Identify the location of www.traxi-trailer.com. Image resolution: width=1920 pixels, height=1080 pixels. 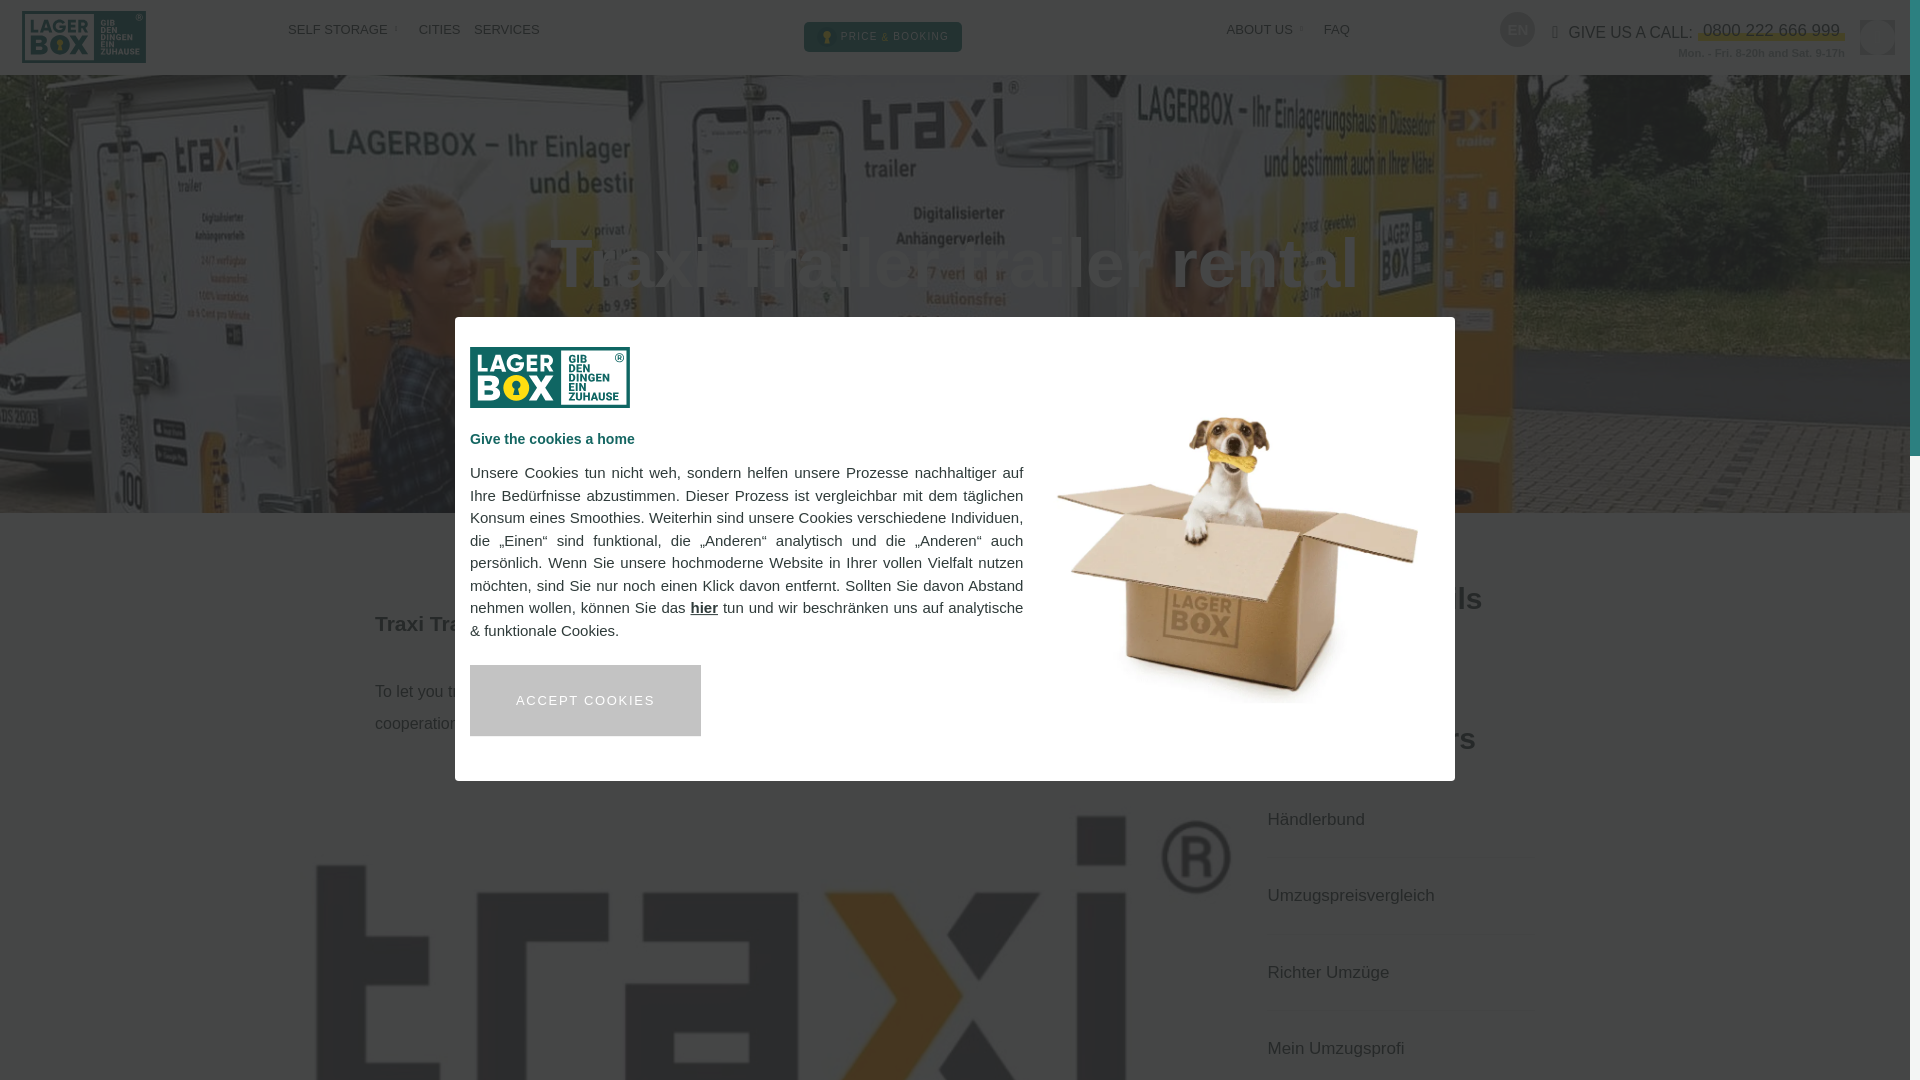
(1401, 653).